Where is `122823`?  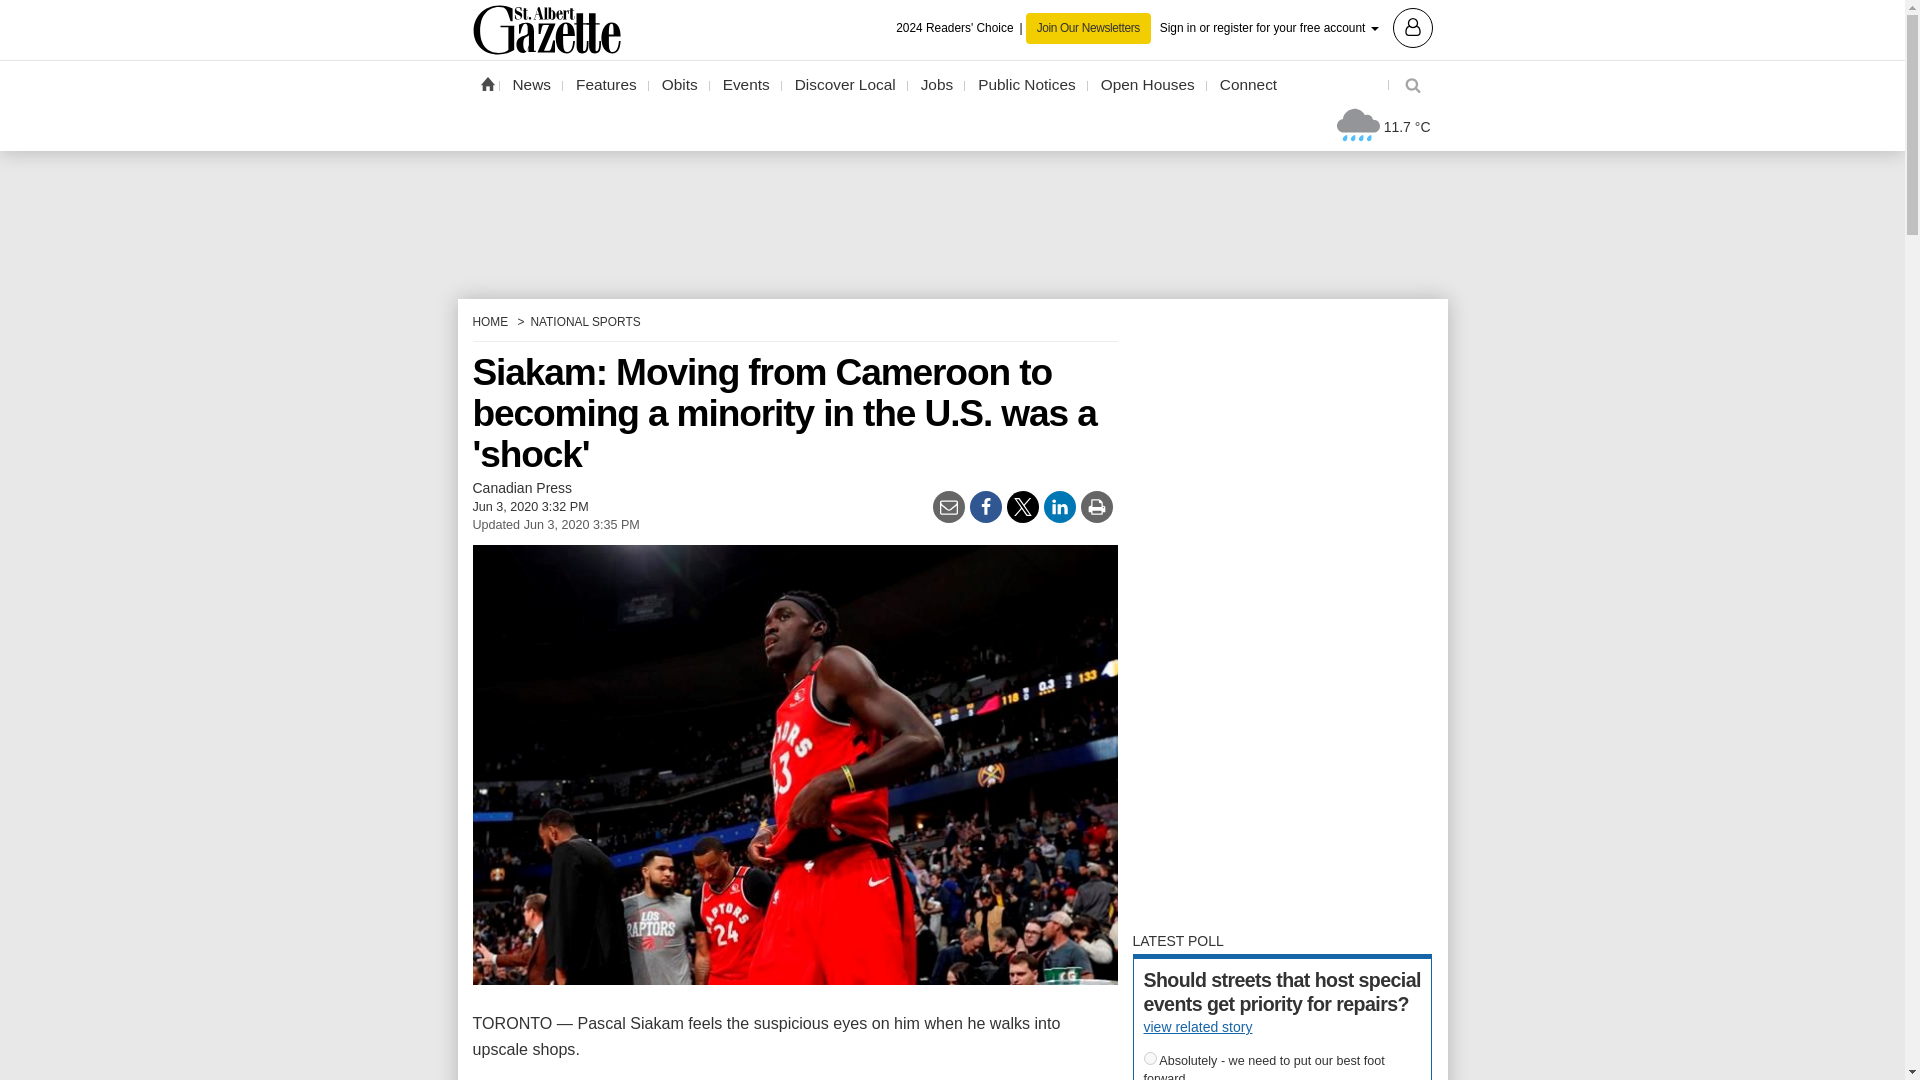 122823 is located at coordinates (1150, 1058).